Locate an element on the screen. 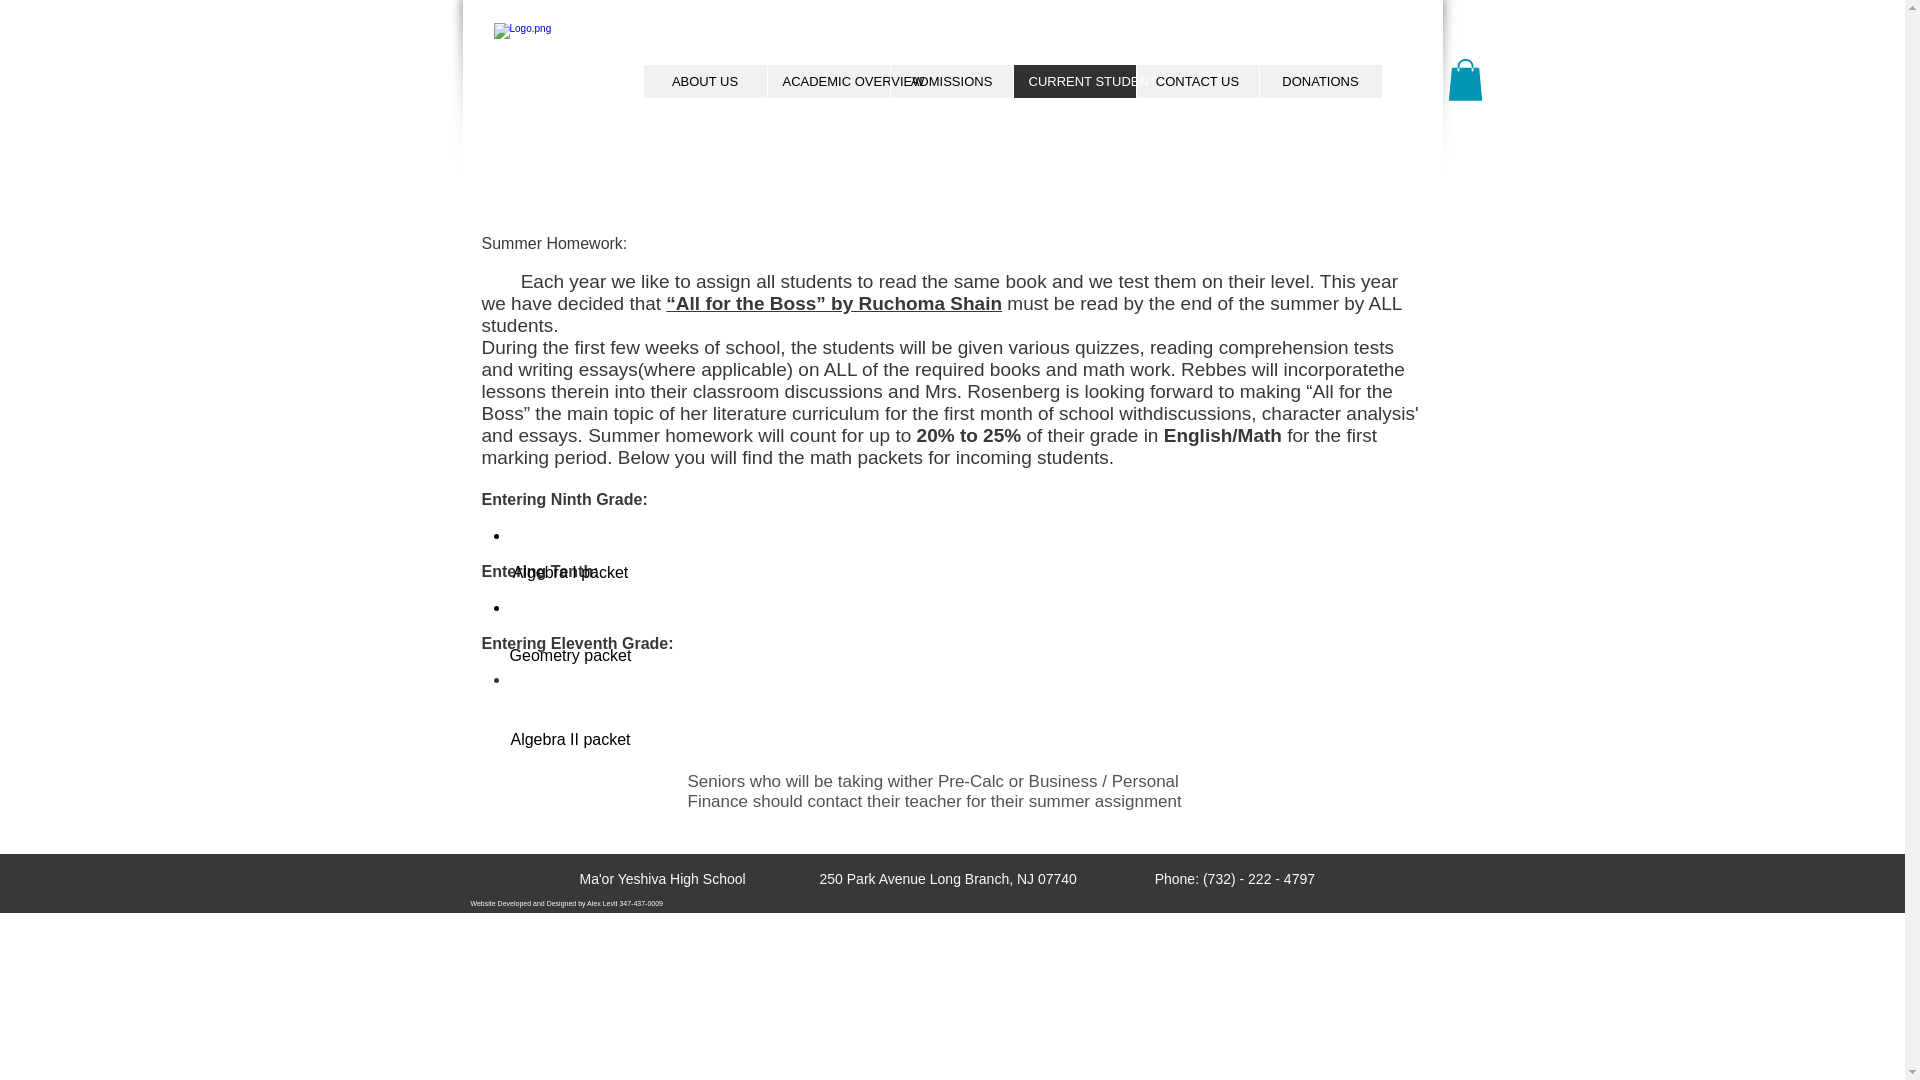 The width and height of the screenshot is (1920, 1080). DONATIONS is located at coordinates (1318, 81).